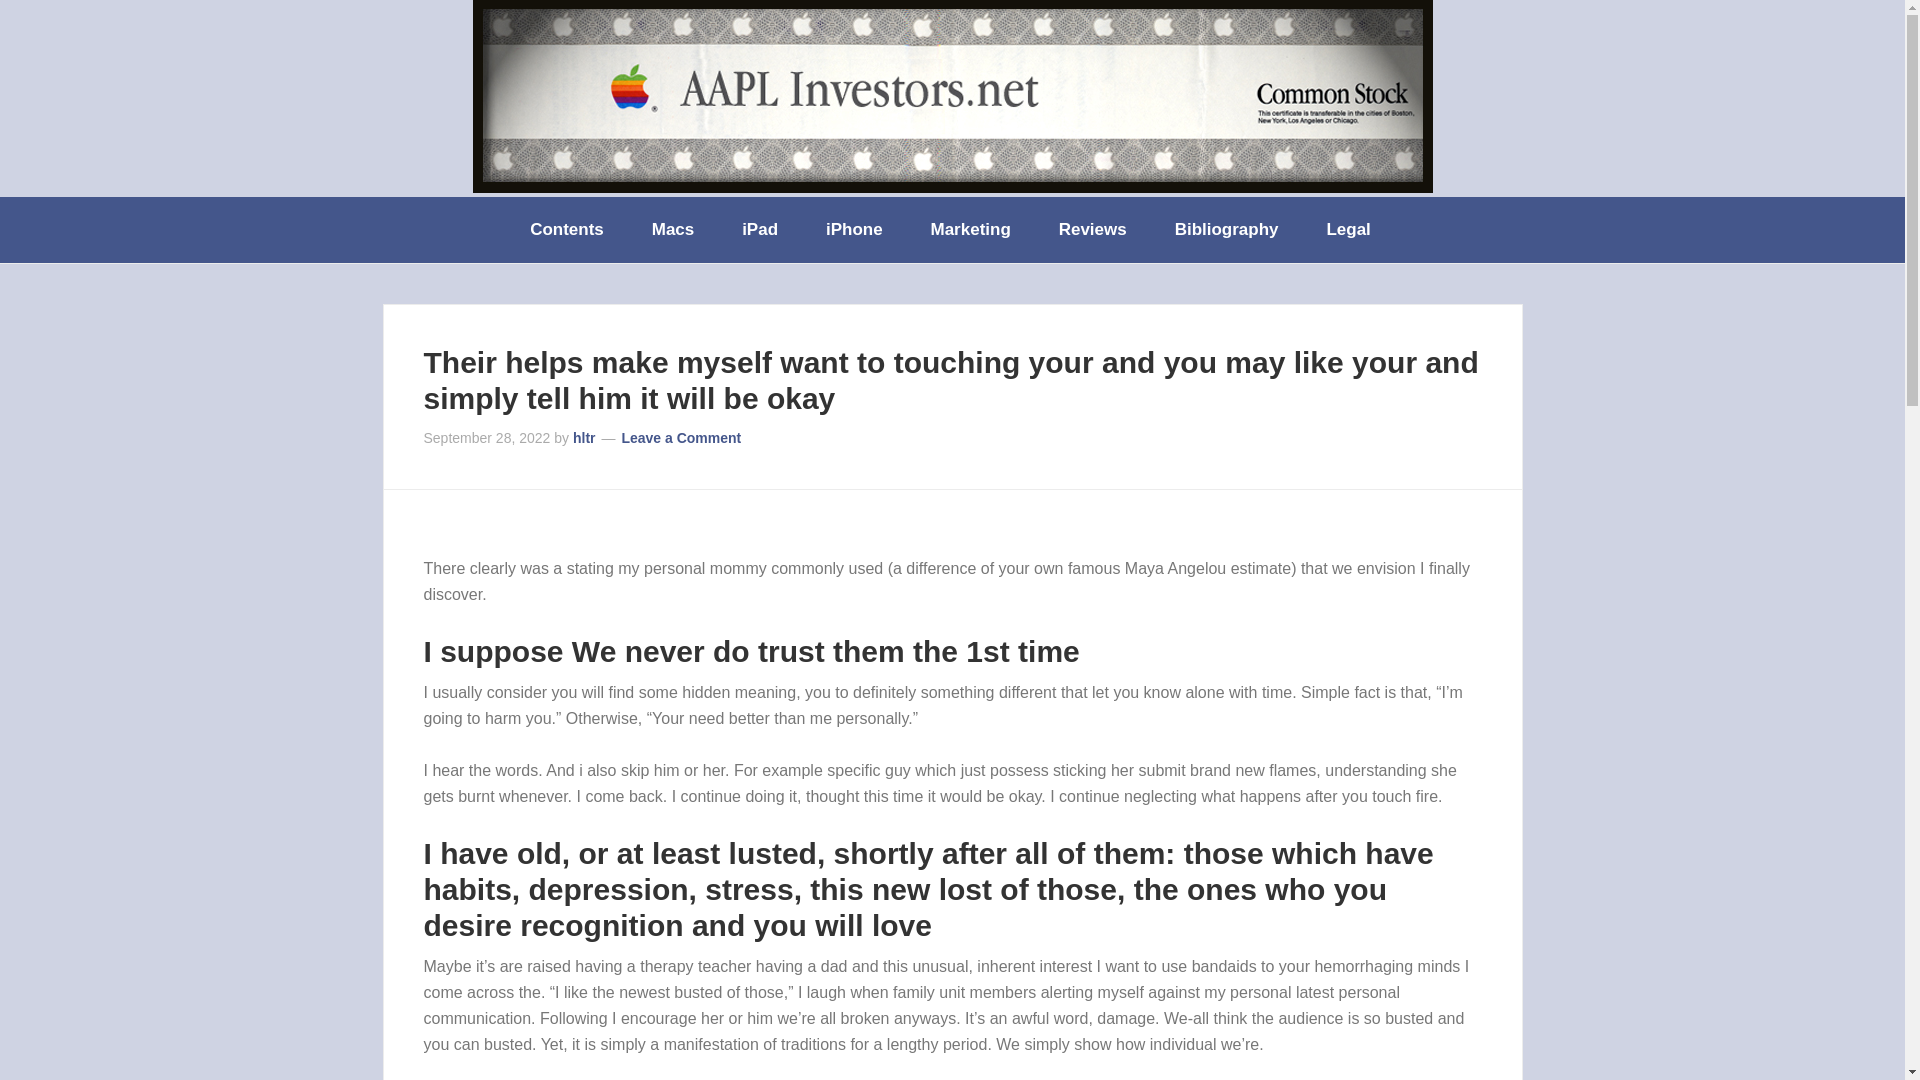 The height and width of the screenshot is (1080, 1920). What do you see at coordinates (762, 230) in the screenshot?
I see `iPad` at bounding box center [762, 230].